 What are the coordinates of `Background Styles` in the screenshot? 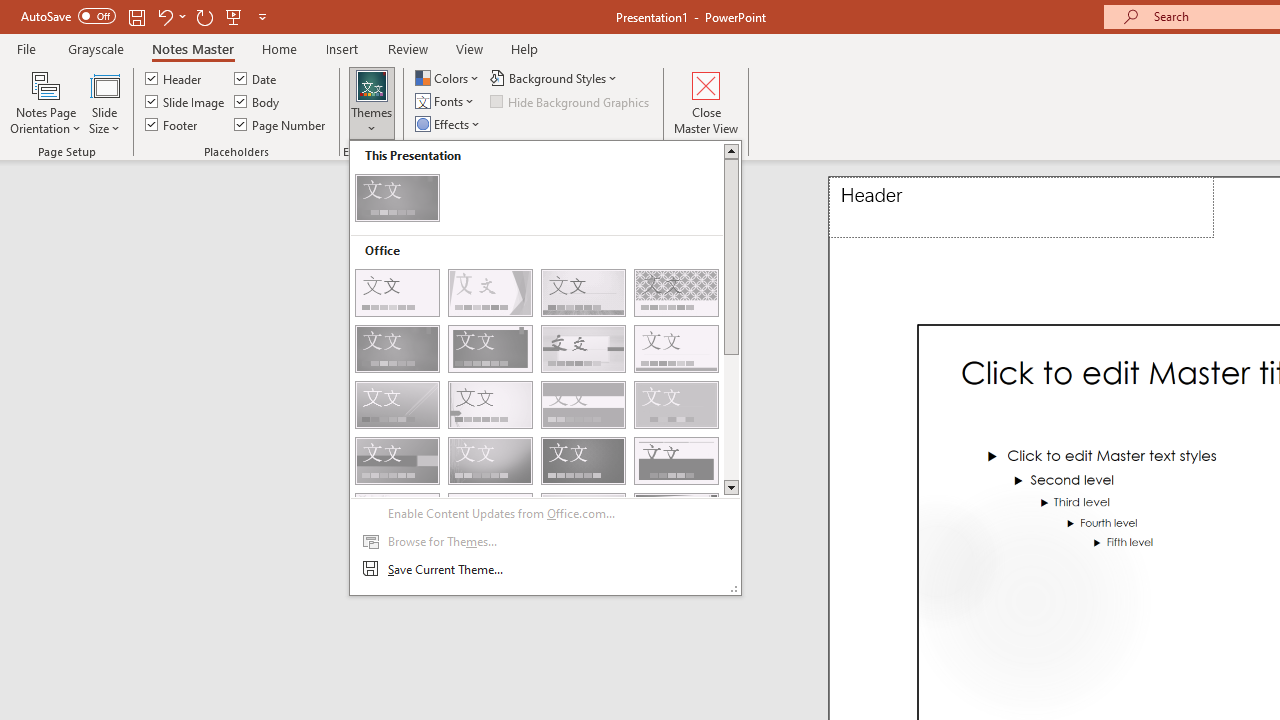 It's located at (555, 78).